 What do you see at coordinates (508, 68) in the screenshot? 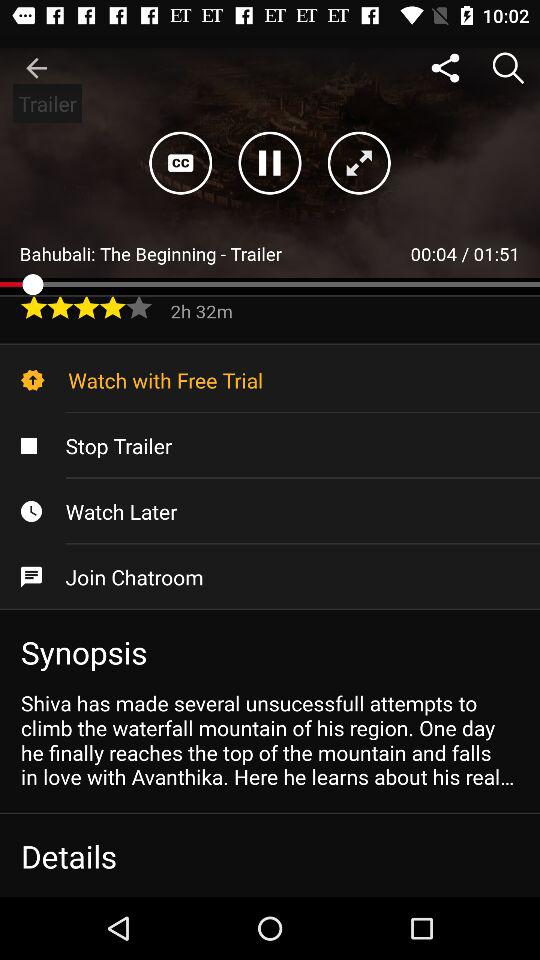
I see `click on search icon` at bounding box center [508, 68].